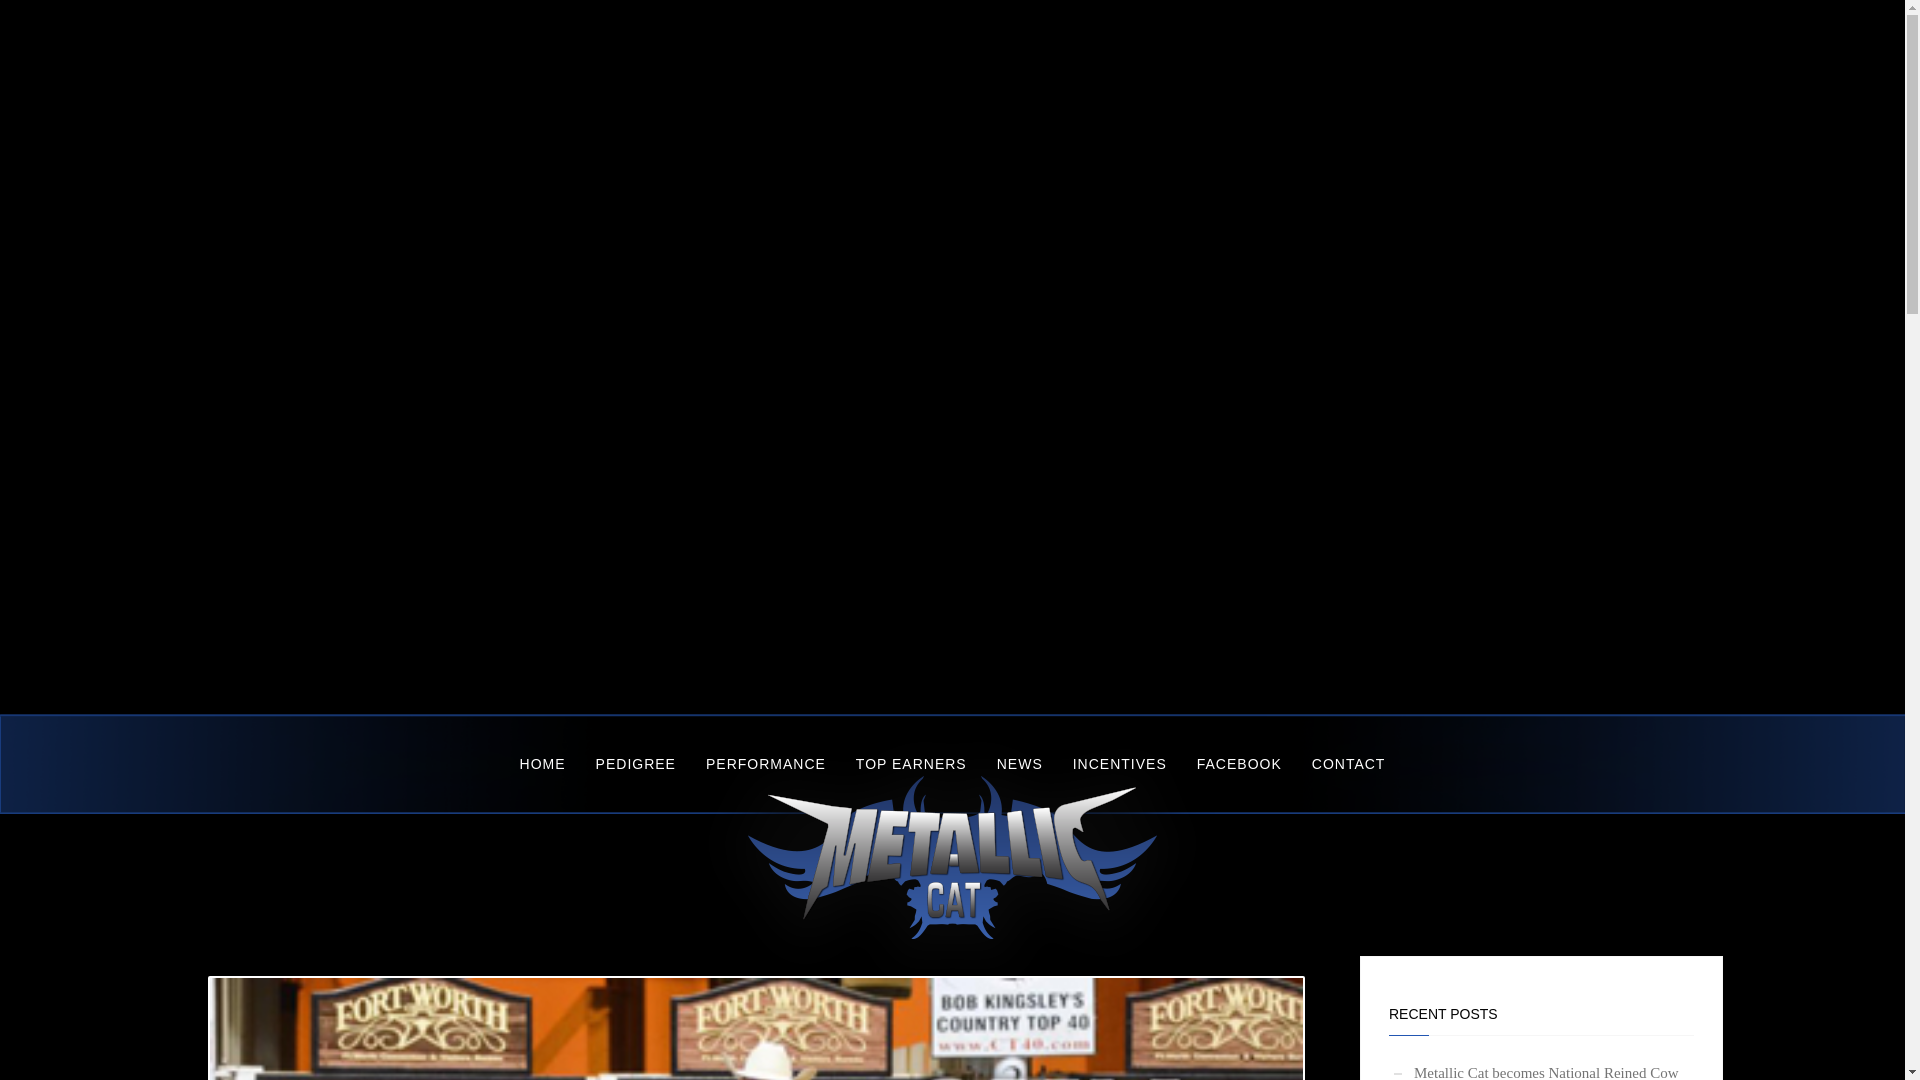  Describe the element at coordinates (636, 762) in the screenshot. I see `PEDIGREE` at that location.